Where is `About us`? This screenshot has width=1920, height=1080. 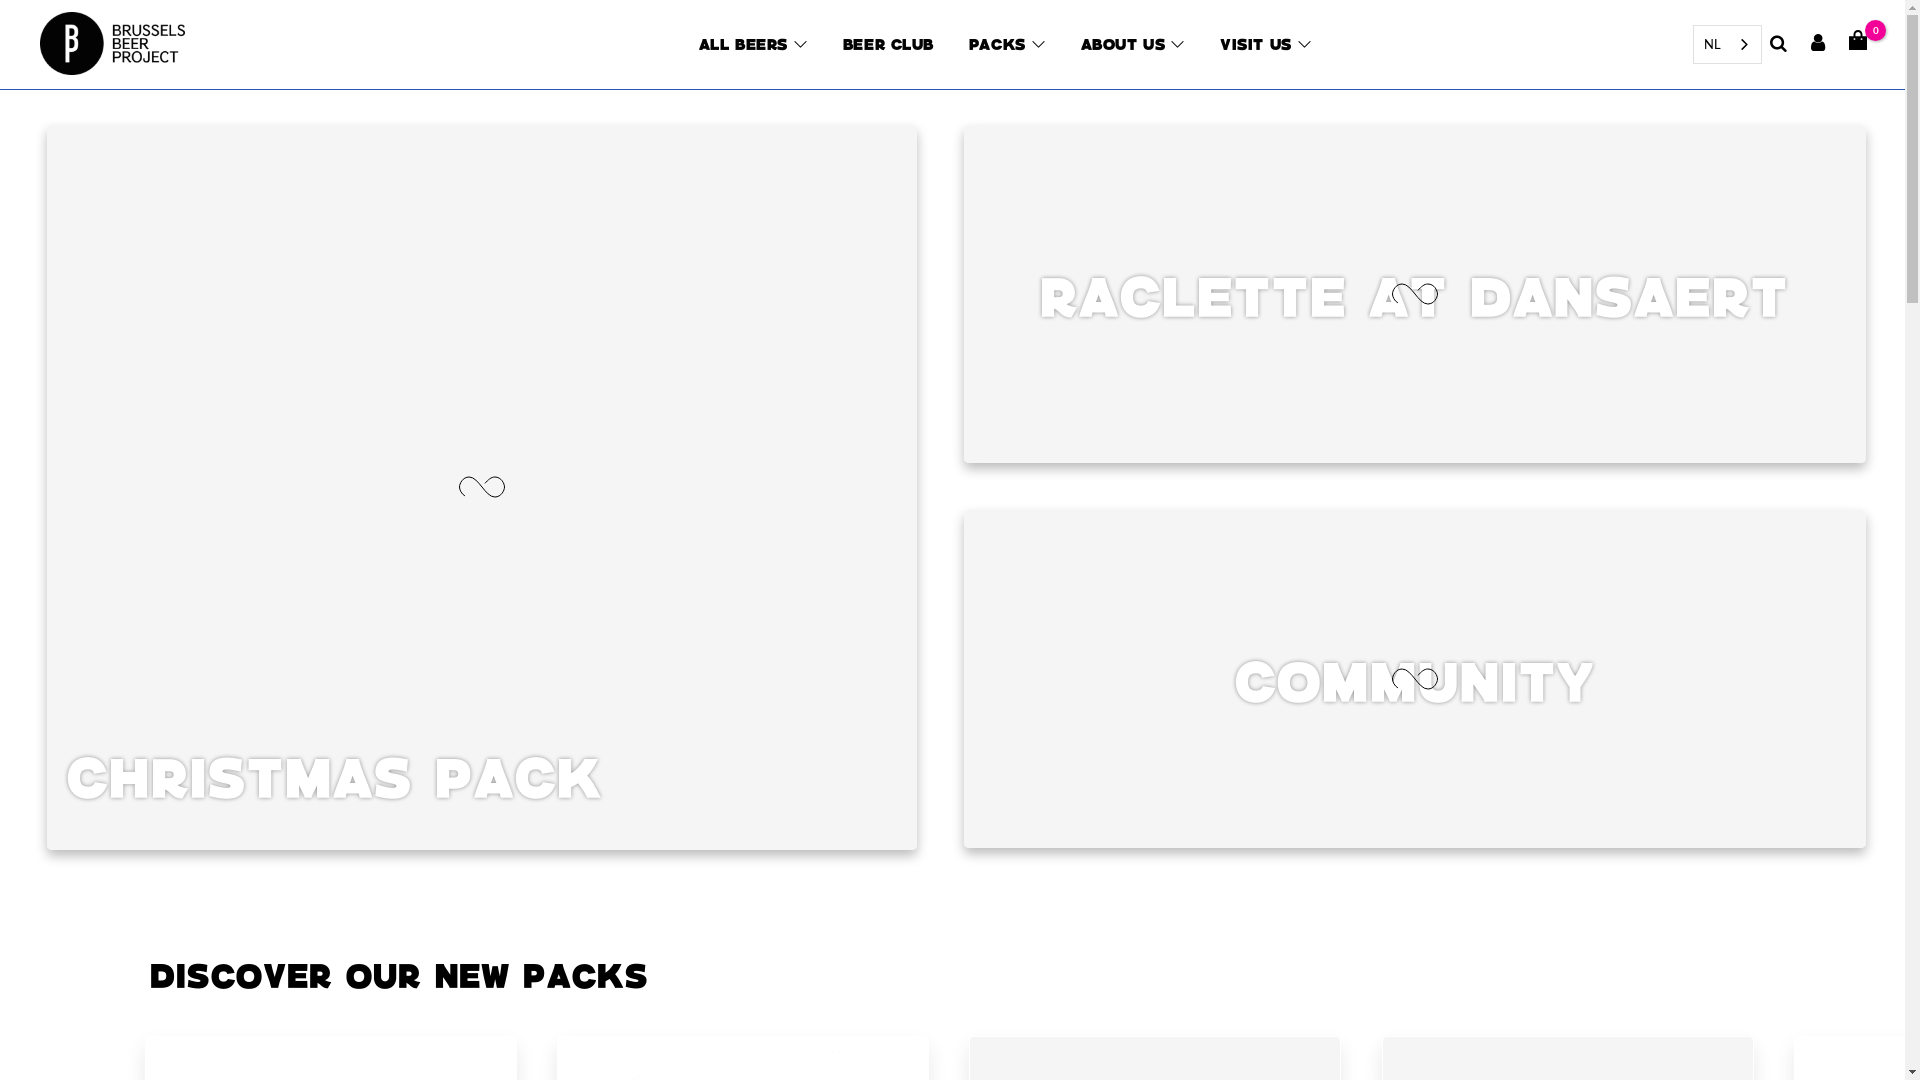 About us is located at coordinates (1122, 44).